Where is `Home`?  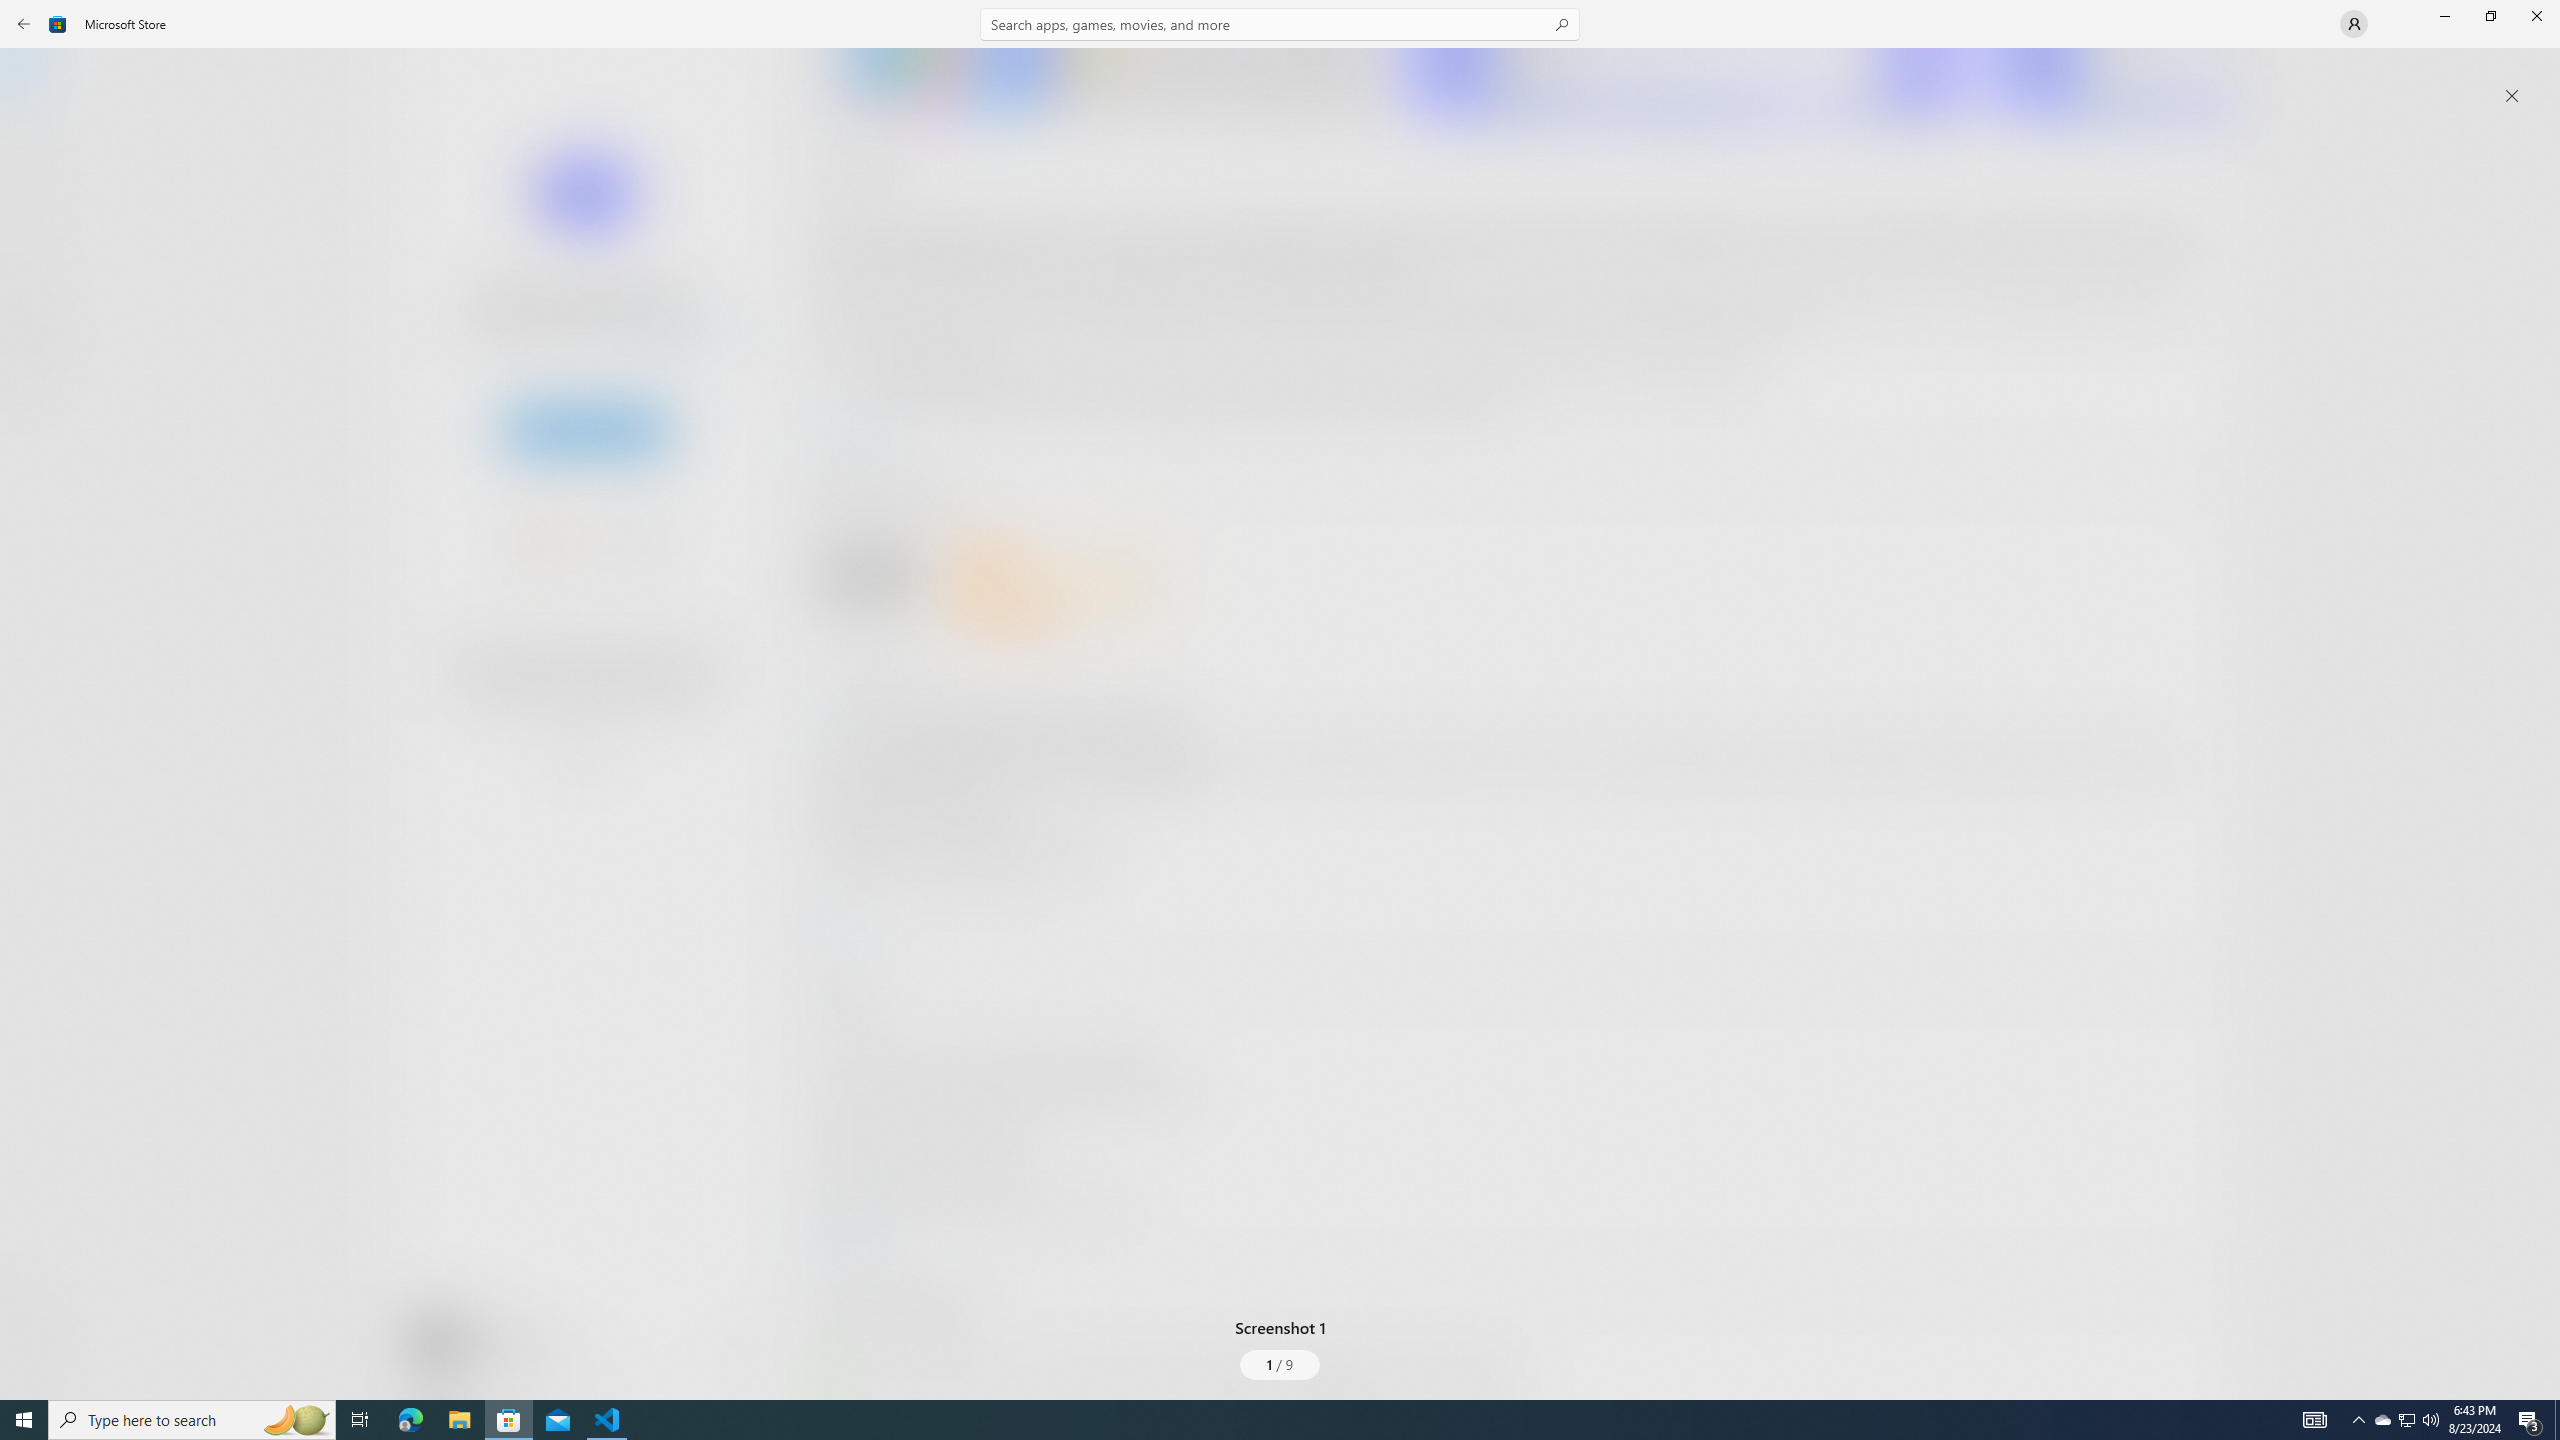 Home is located at coordinates (36, 79).